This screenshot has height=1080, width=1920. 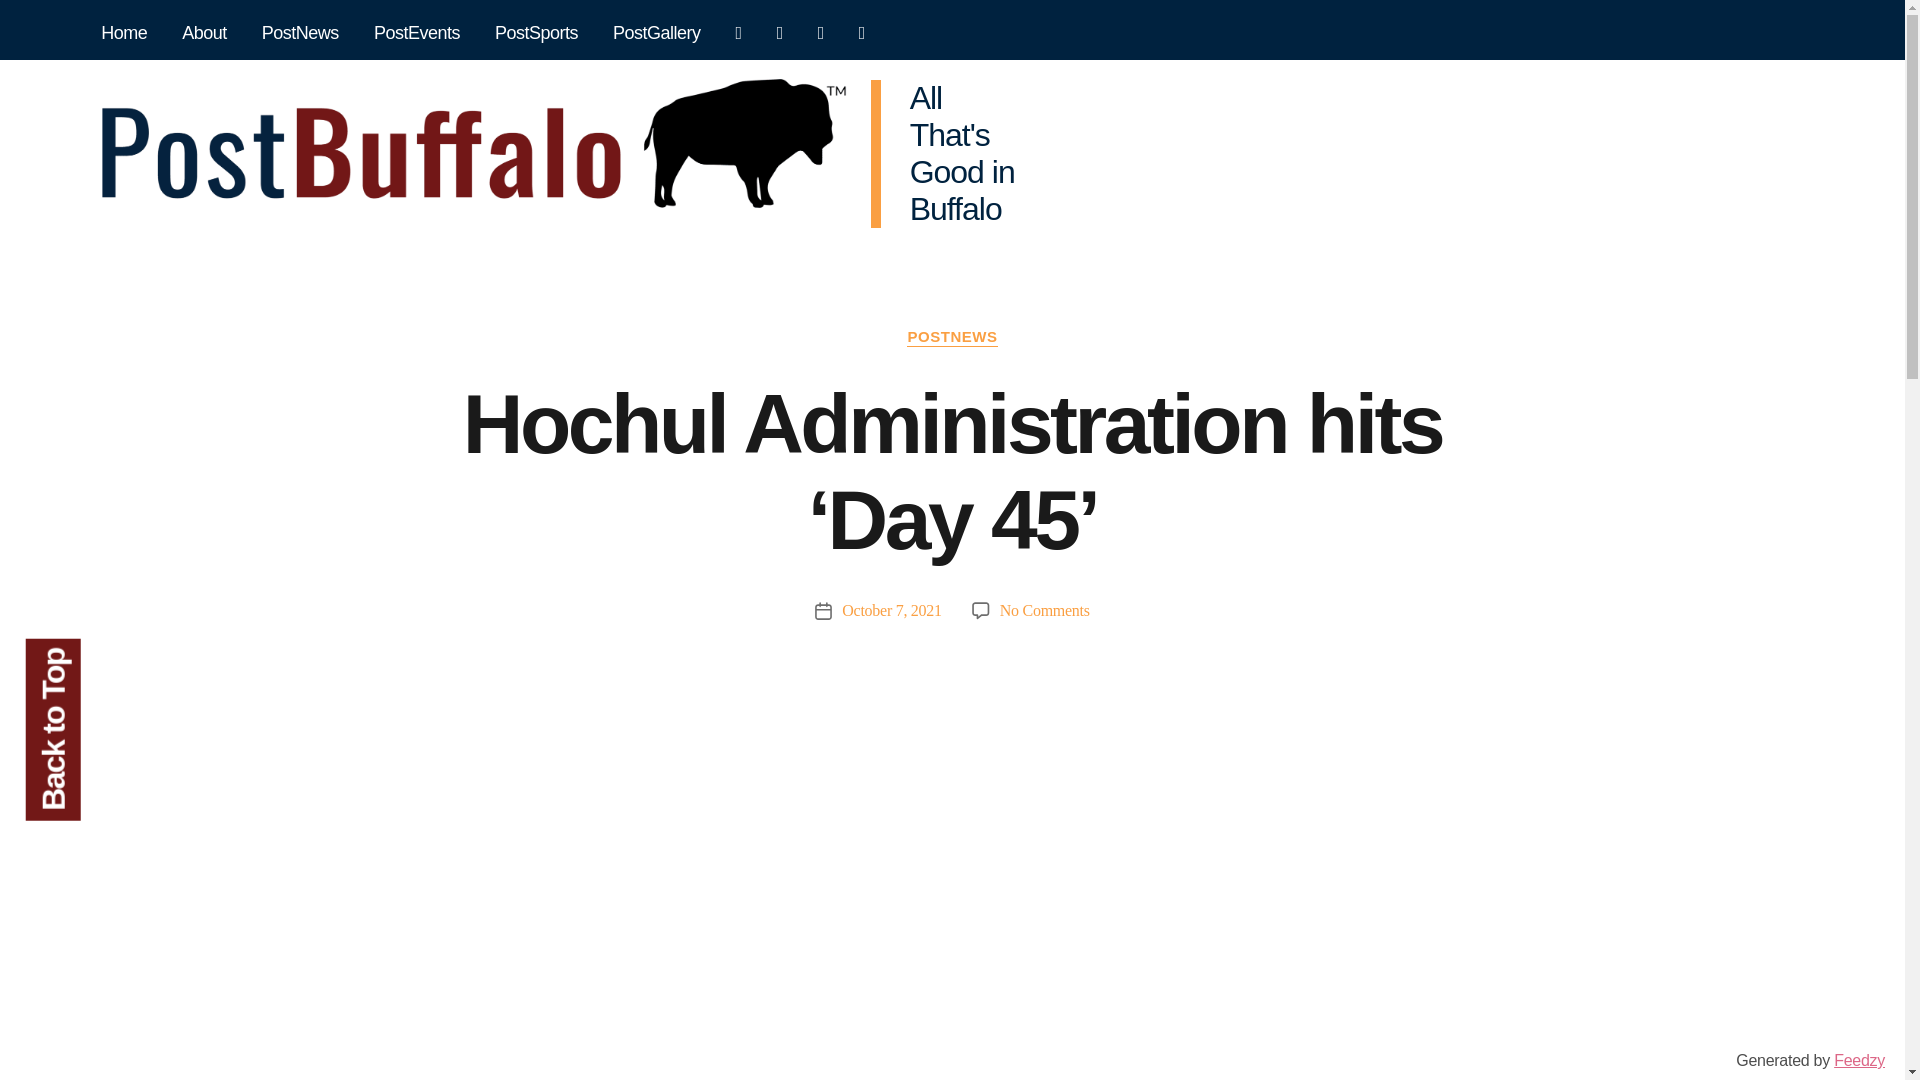 I want to click on Back to Top, so click(x=116, y=666).